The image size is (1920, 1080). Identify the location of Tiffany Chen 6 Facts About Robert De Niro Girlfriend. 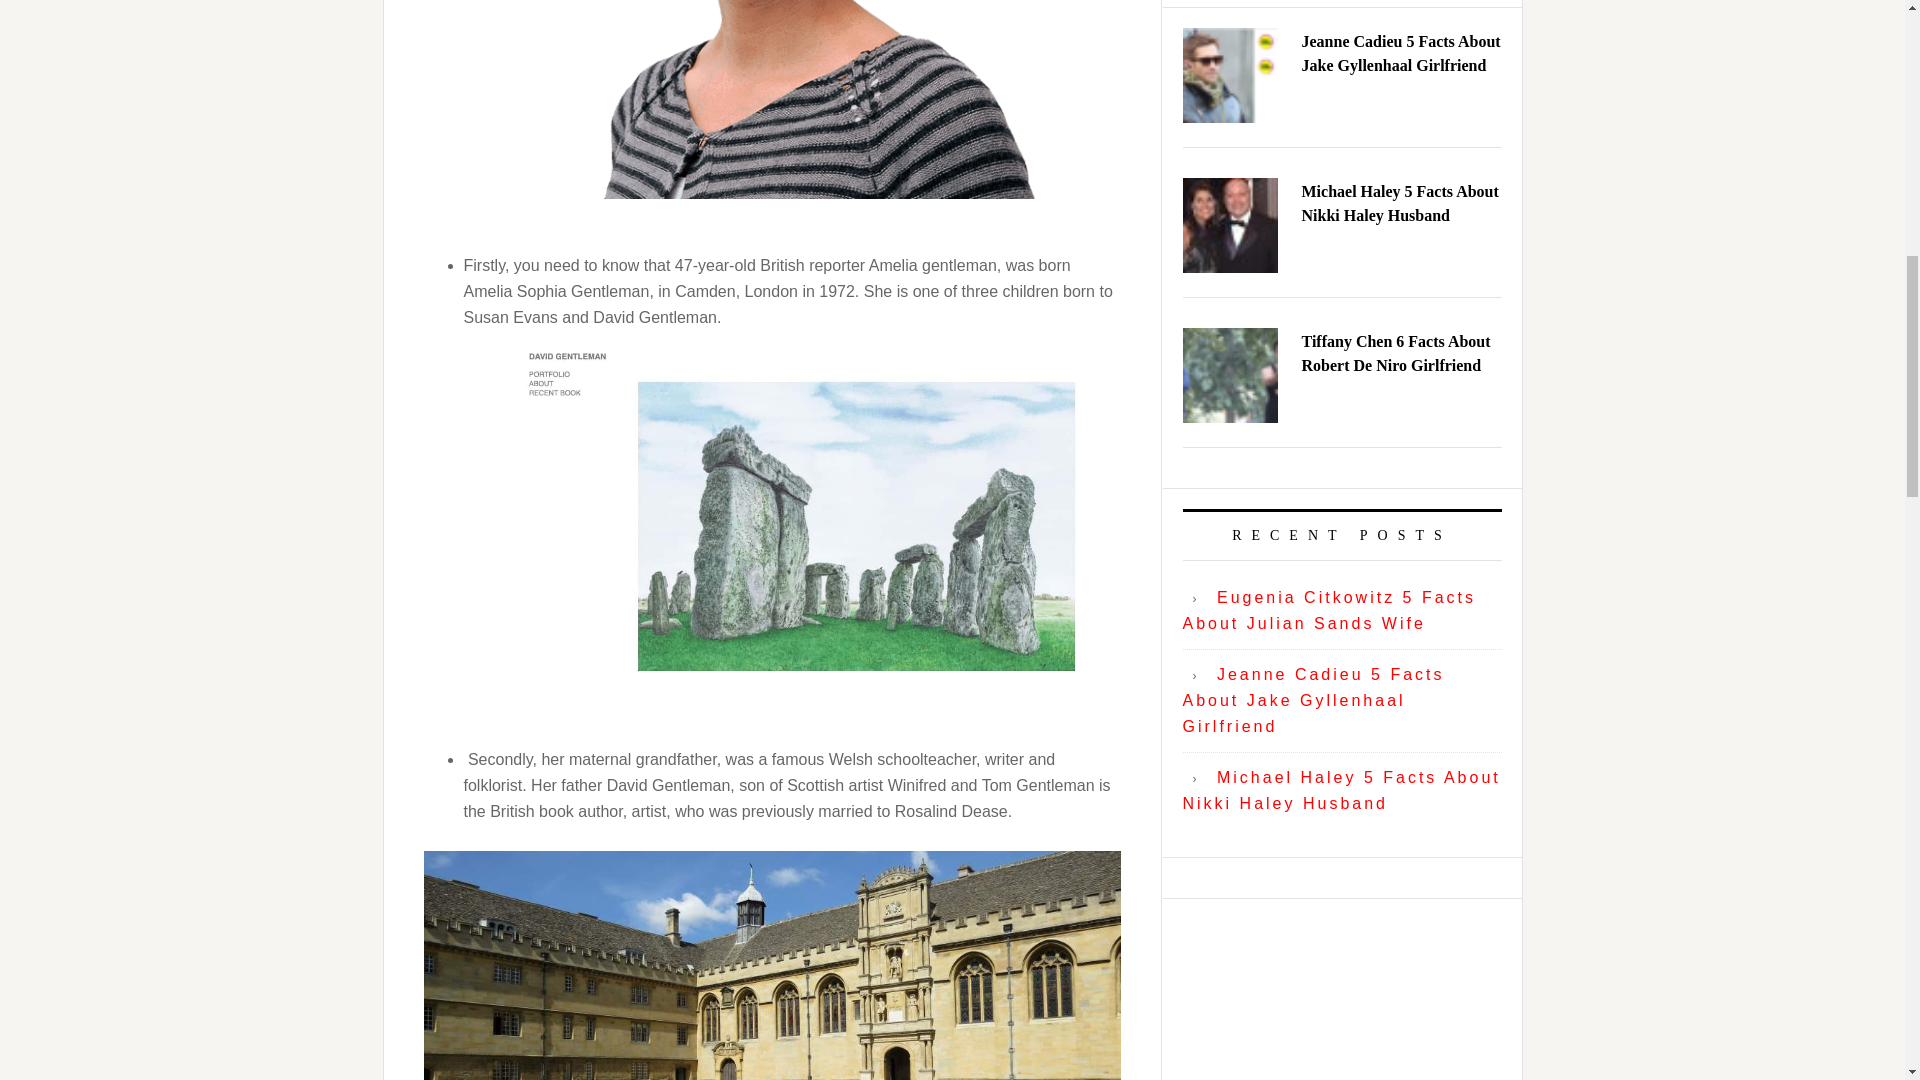
(1396, 352).